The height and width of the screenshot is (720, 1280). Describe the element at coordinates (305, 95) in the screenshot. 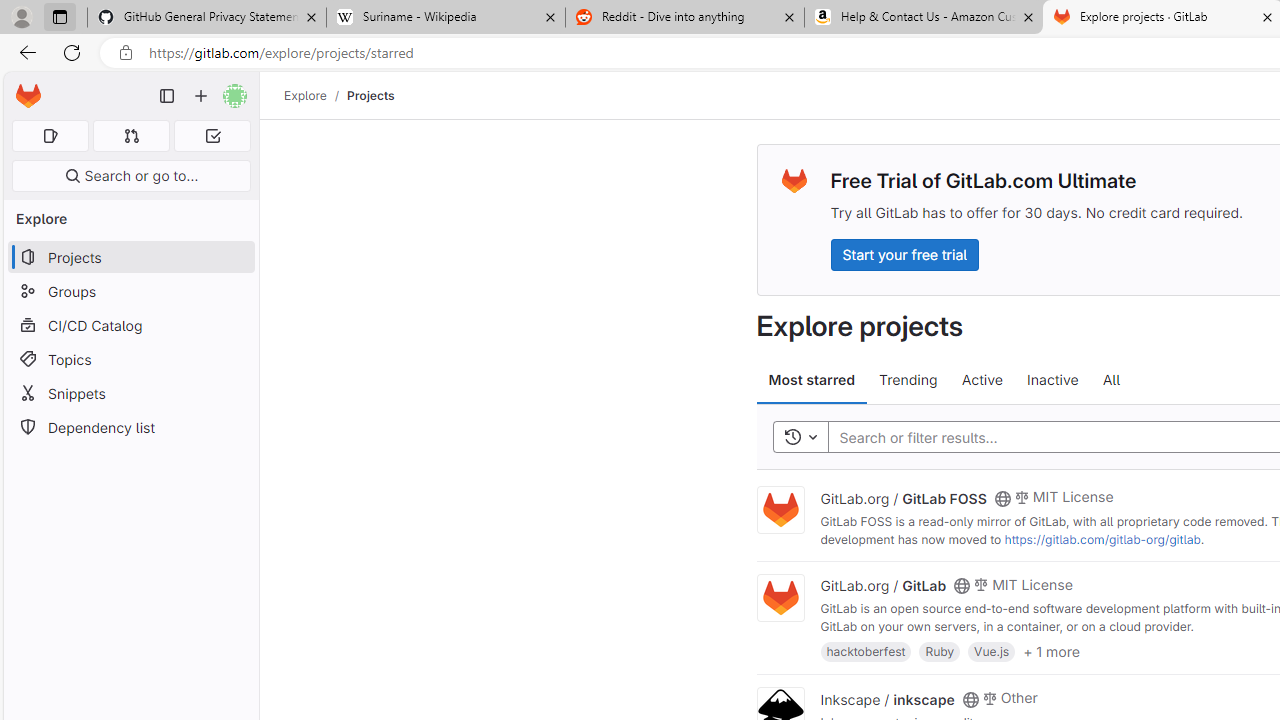

I see `Explore` at that location.